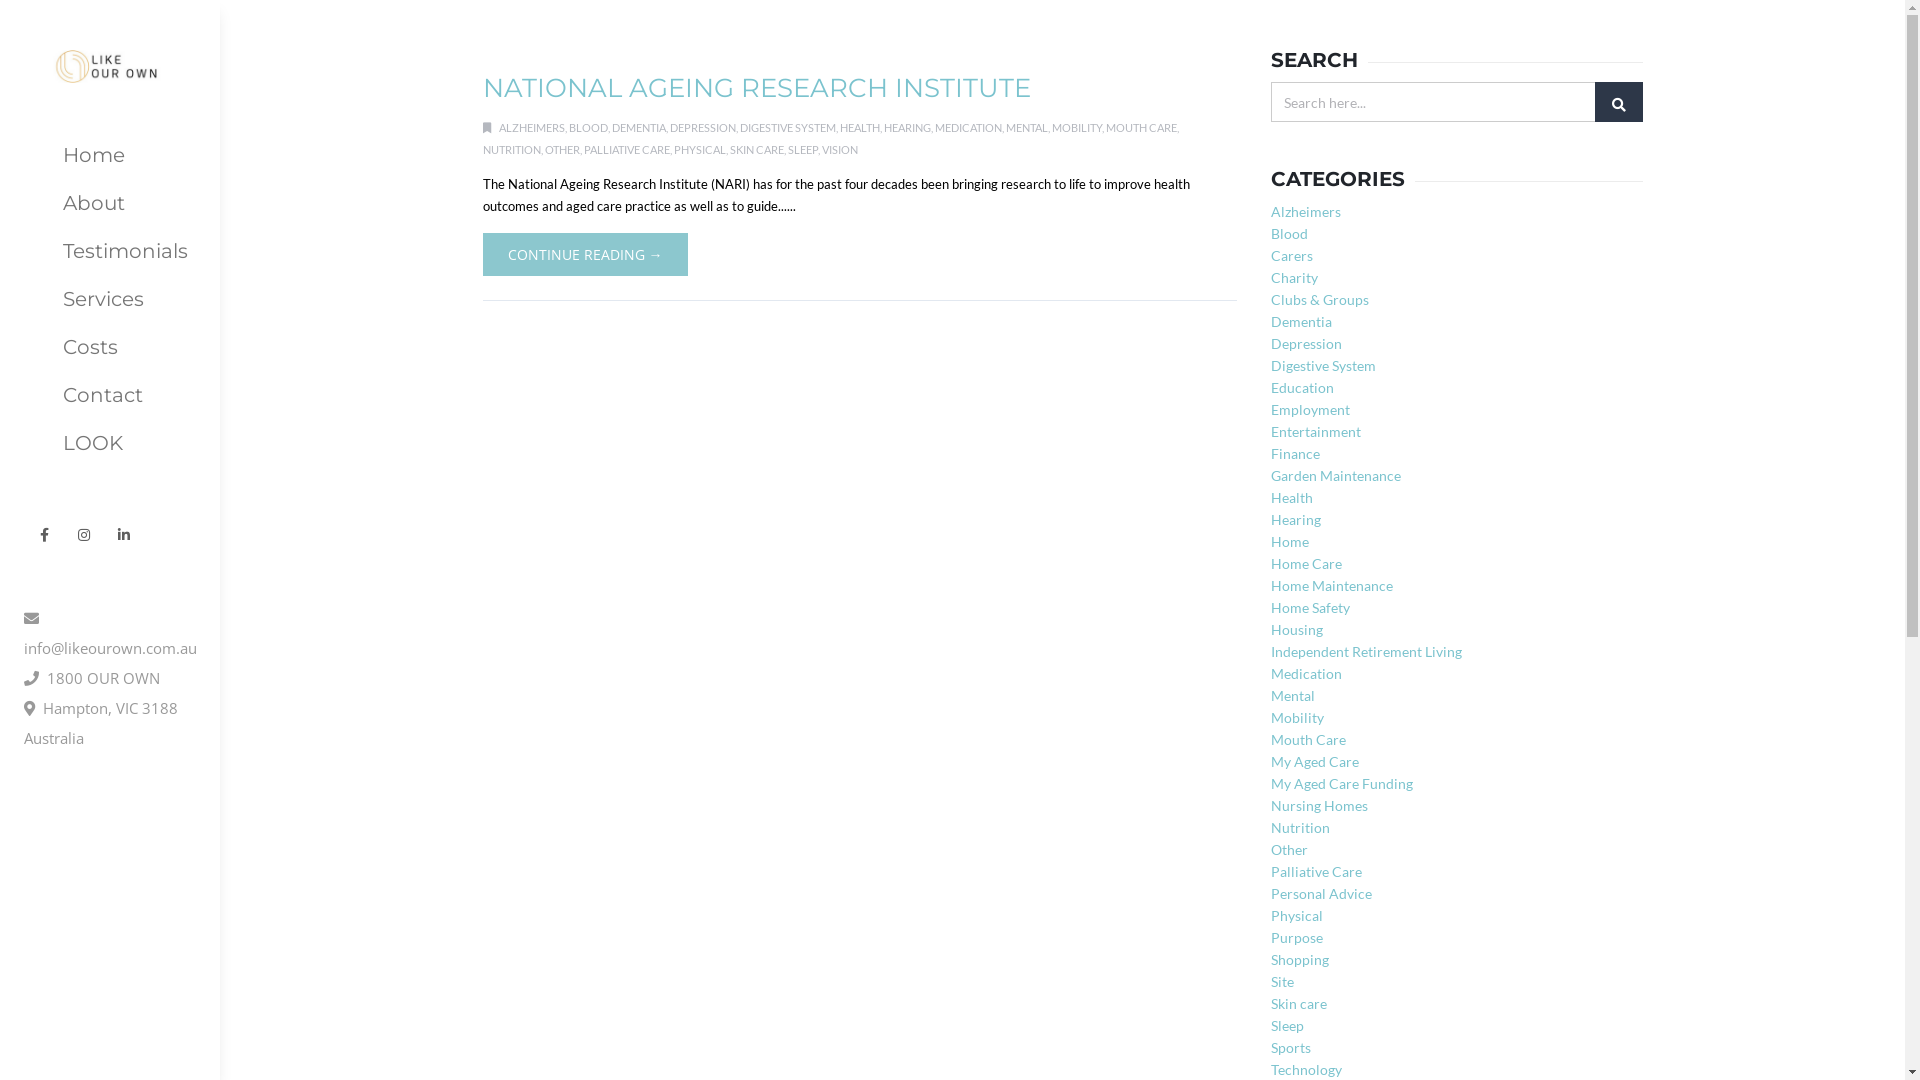 Image resolution: width=1920 pixels, height=1080 pixels. What do you see at coordinates (703, 126) in the screenshot?
I see `DEPRESSION` at bounding box center [703, 126].